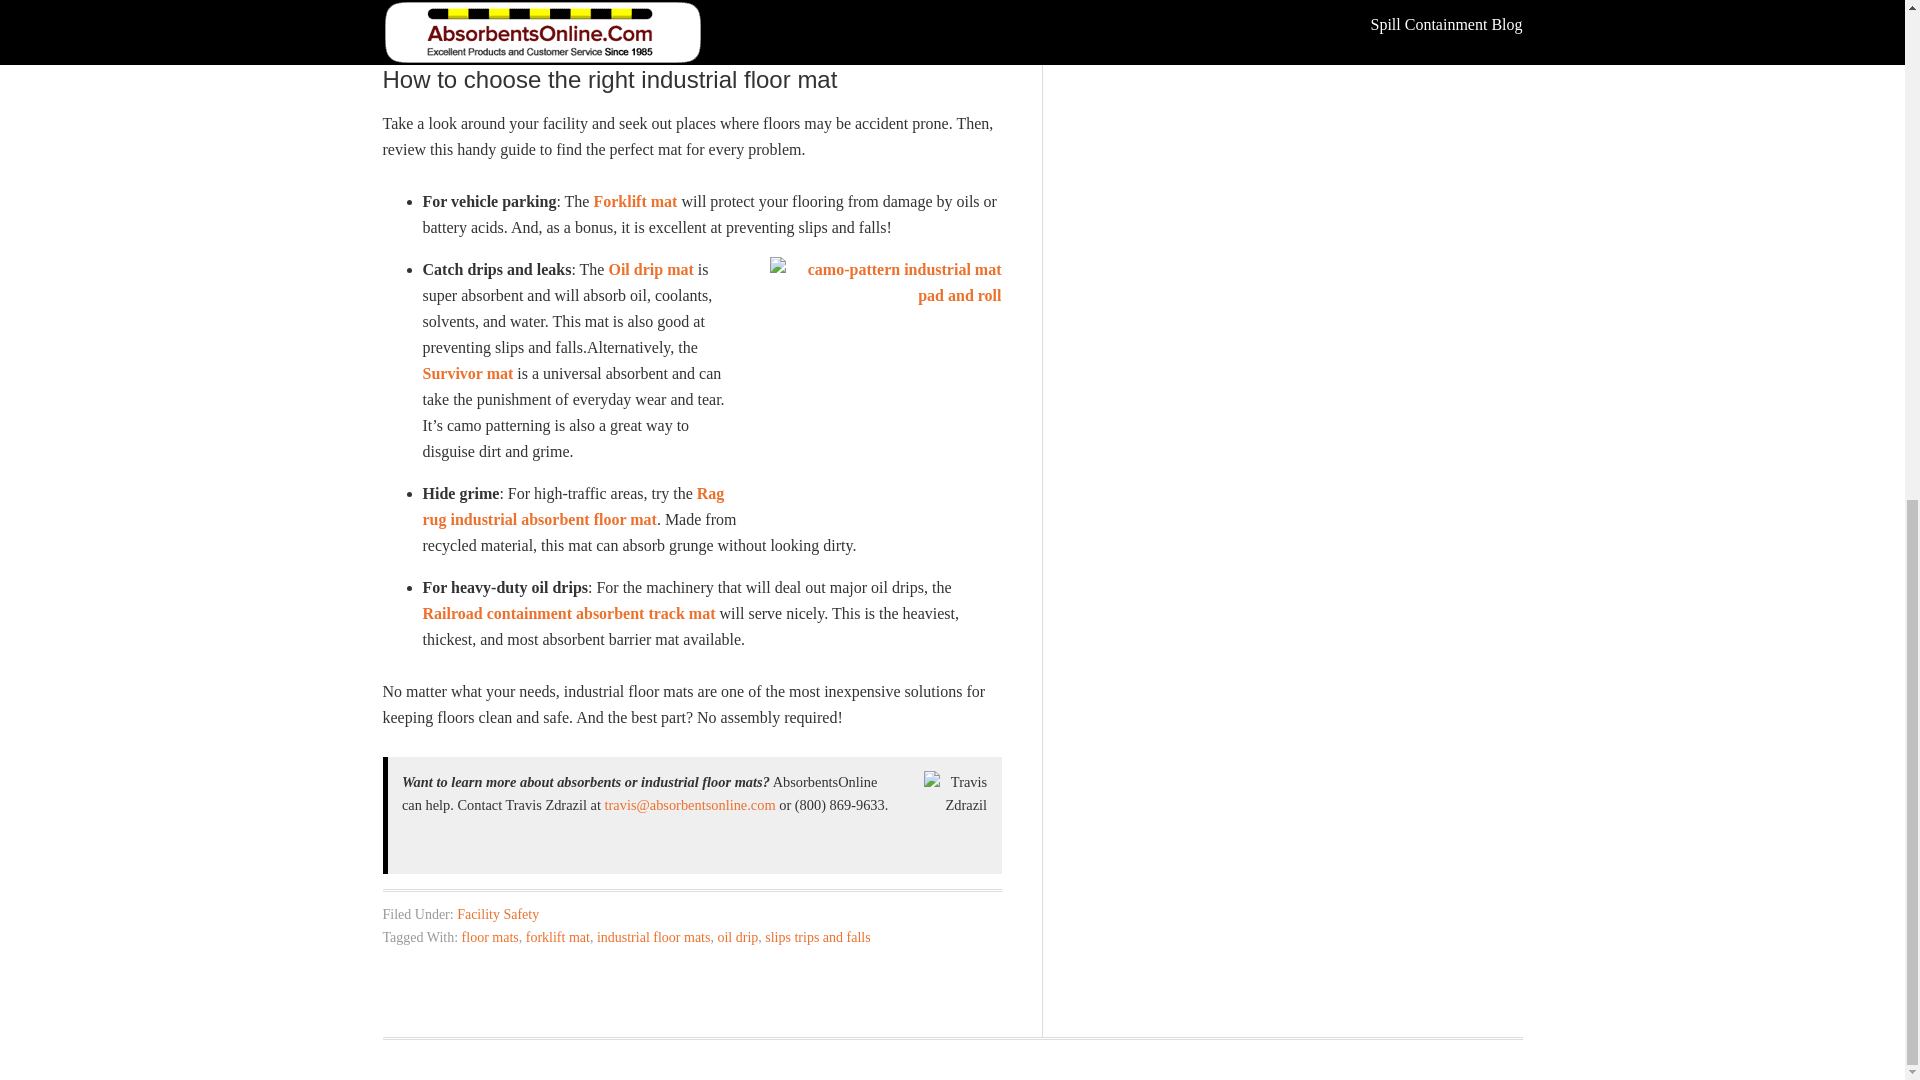 This screenshot has width=1920, height=1080. Describe the element at coordinates (816, 937) in the screenshot. I see `slips trips and falls` at that location.